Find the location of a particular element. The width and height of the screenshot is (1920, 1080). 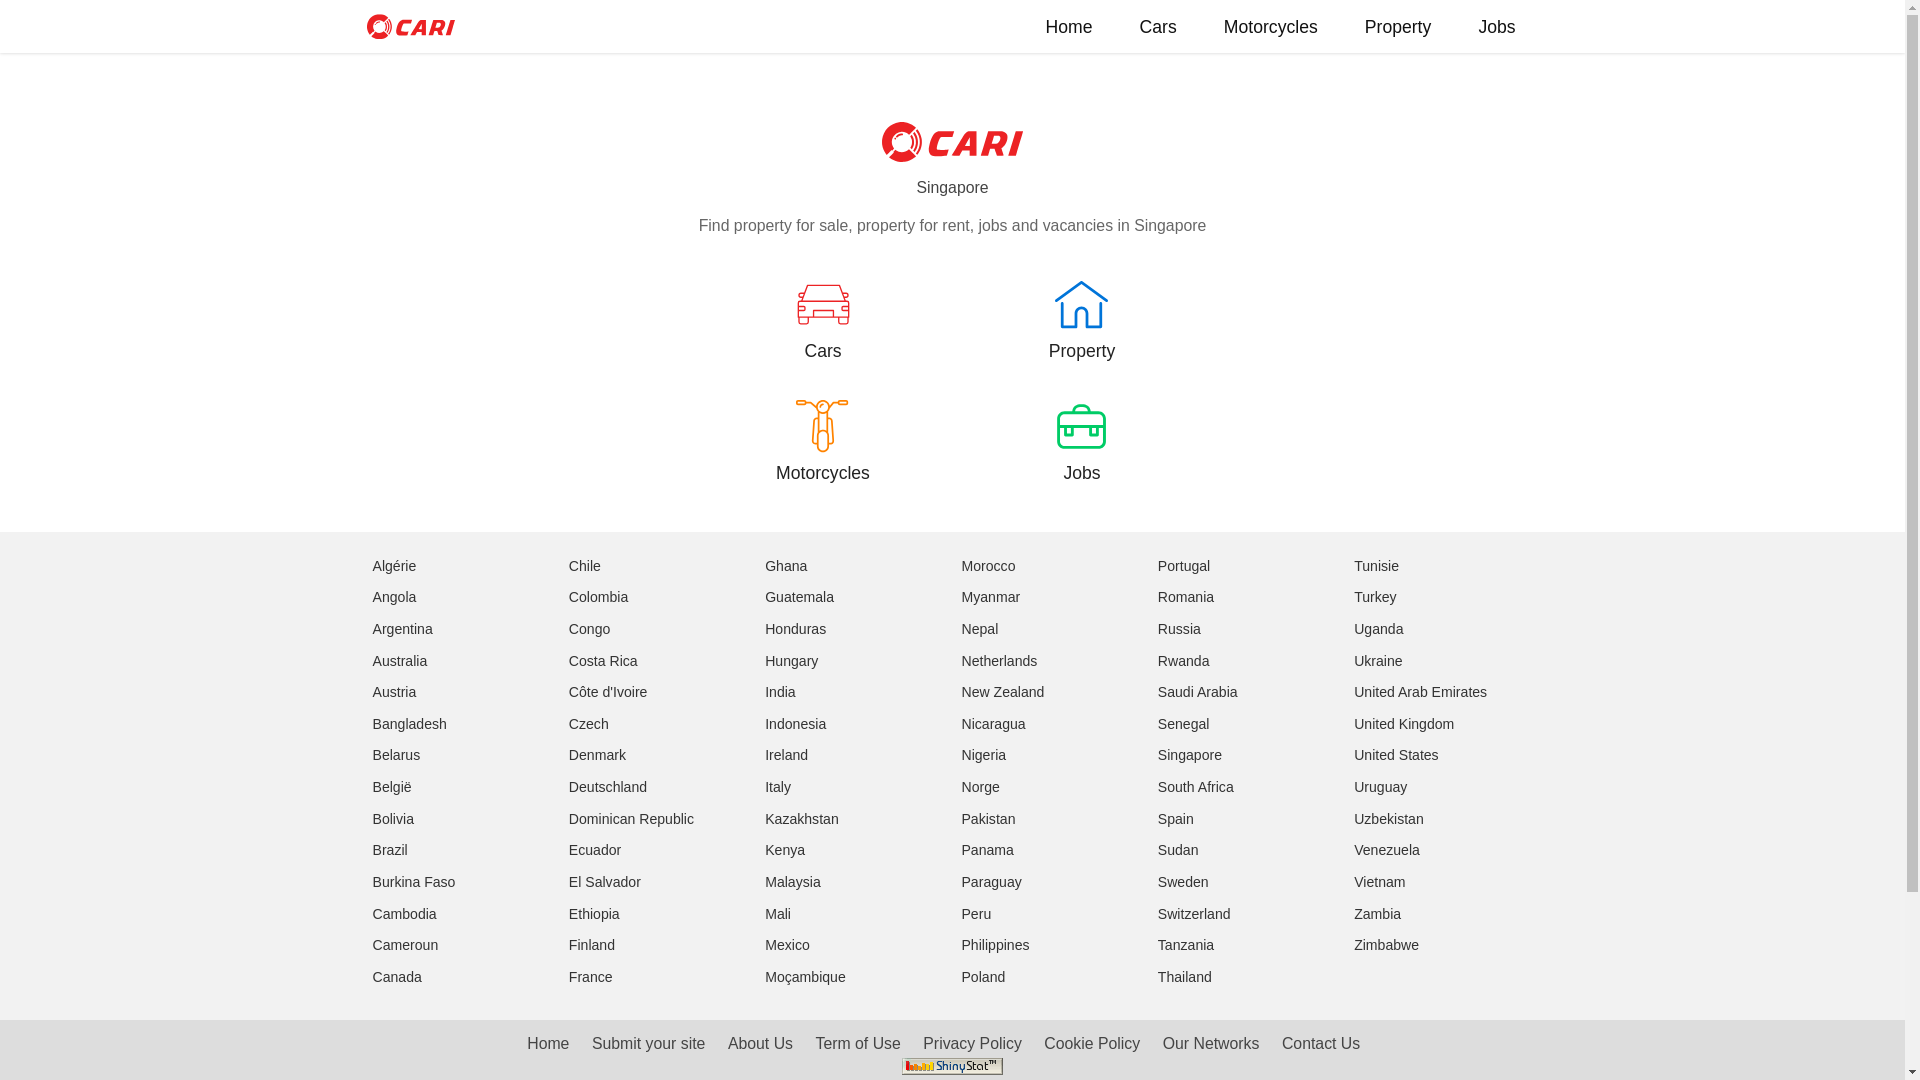

Chile is located at coordinates (585, 566).